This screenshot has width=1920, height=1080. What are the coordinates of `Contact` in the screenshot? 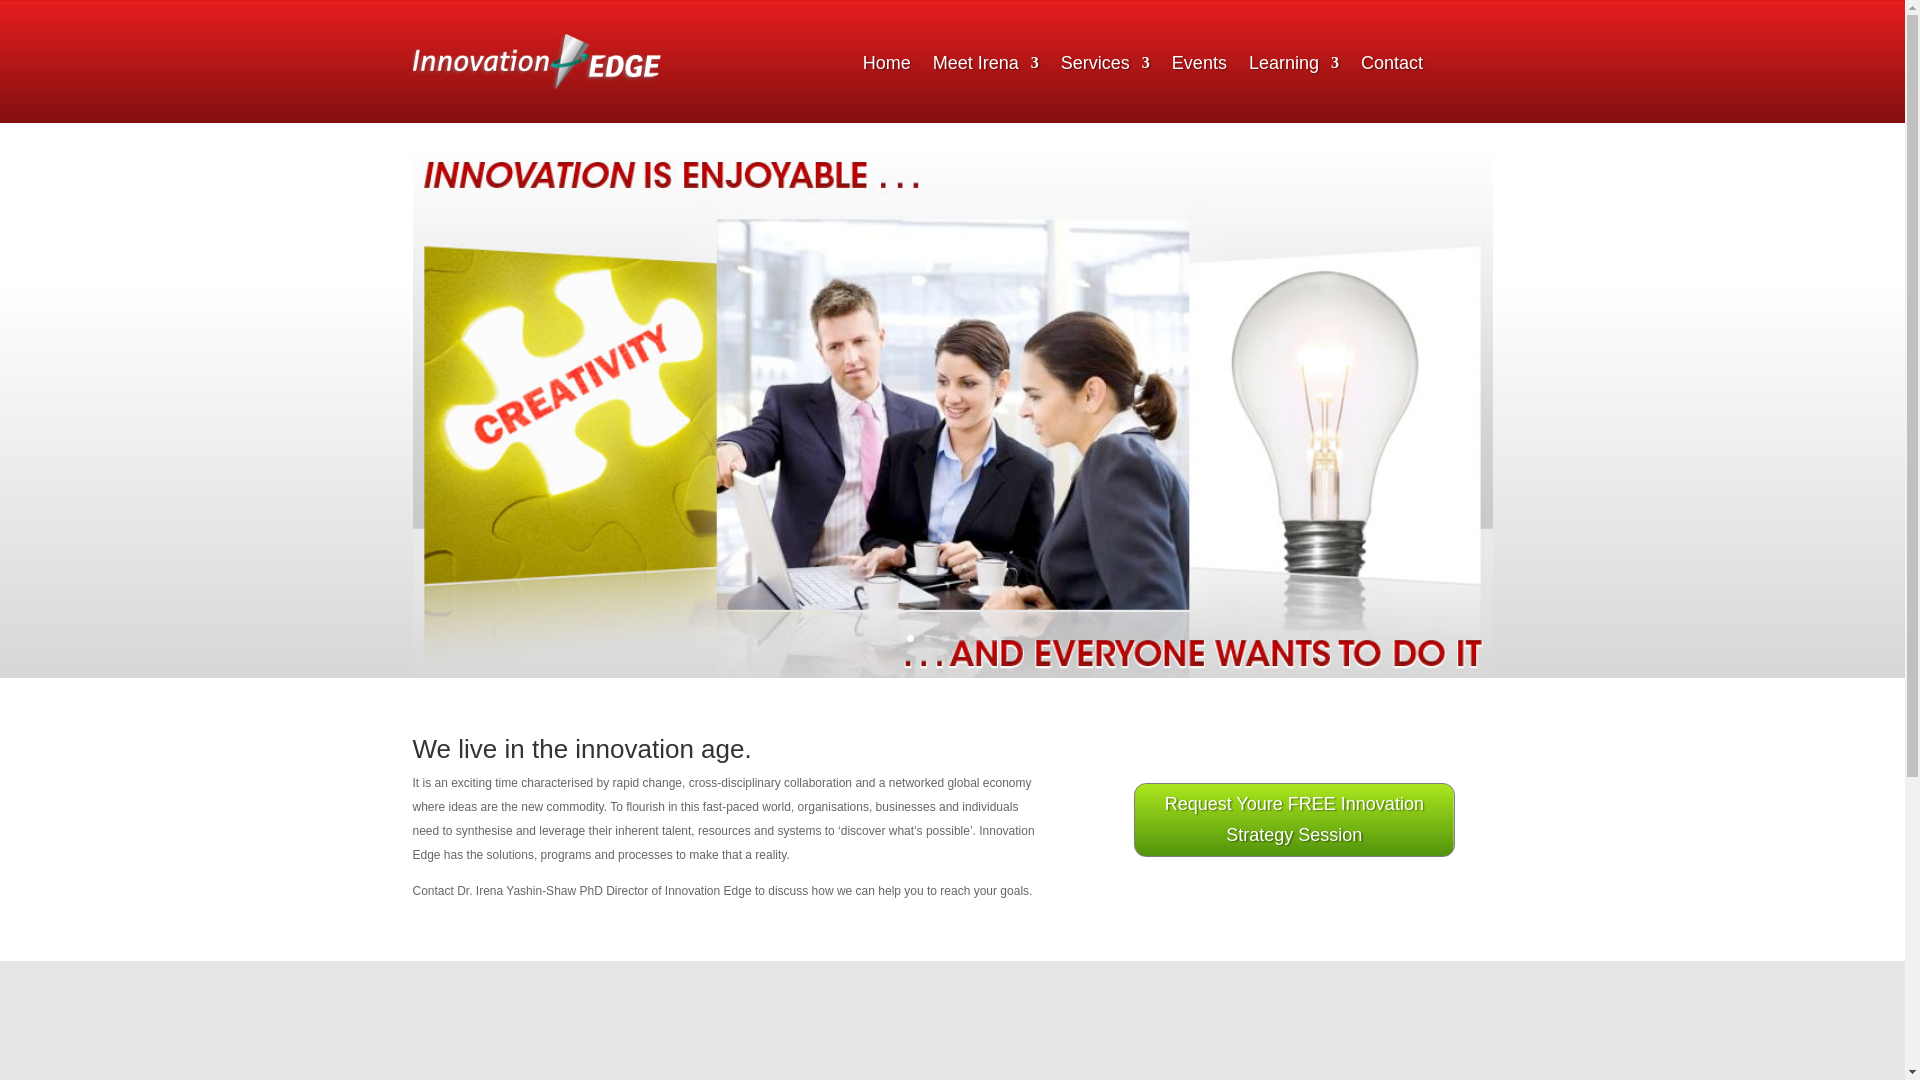 It's located at (1392, 66).